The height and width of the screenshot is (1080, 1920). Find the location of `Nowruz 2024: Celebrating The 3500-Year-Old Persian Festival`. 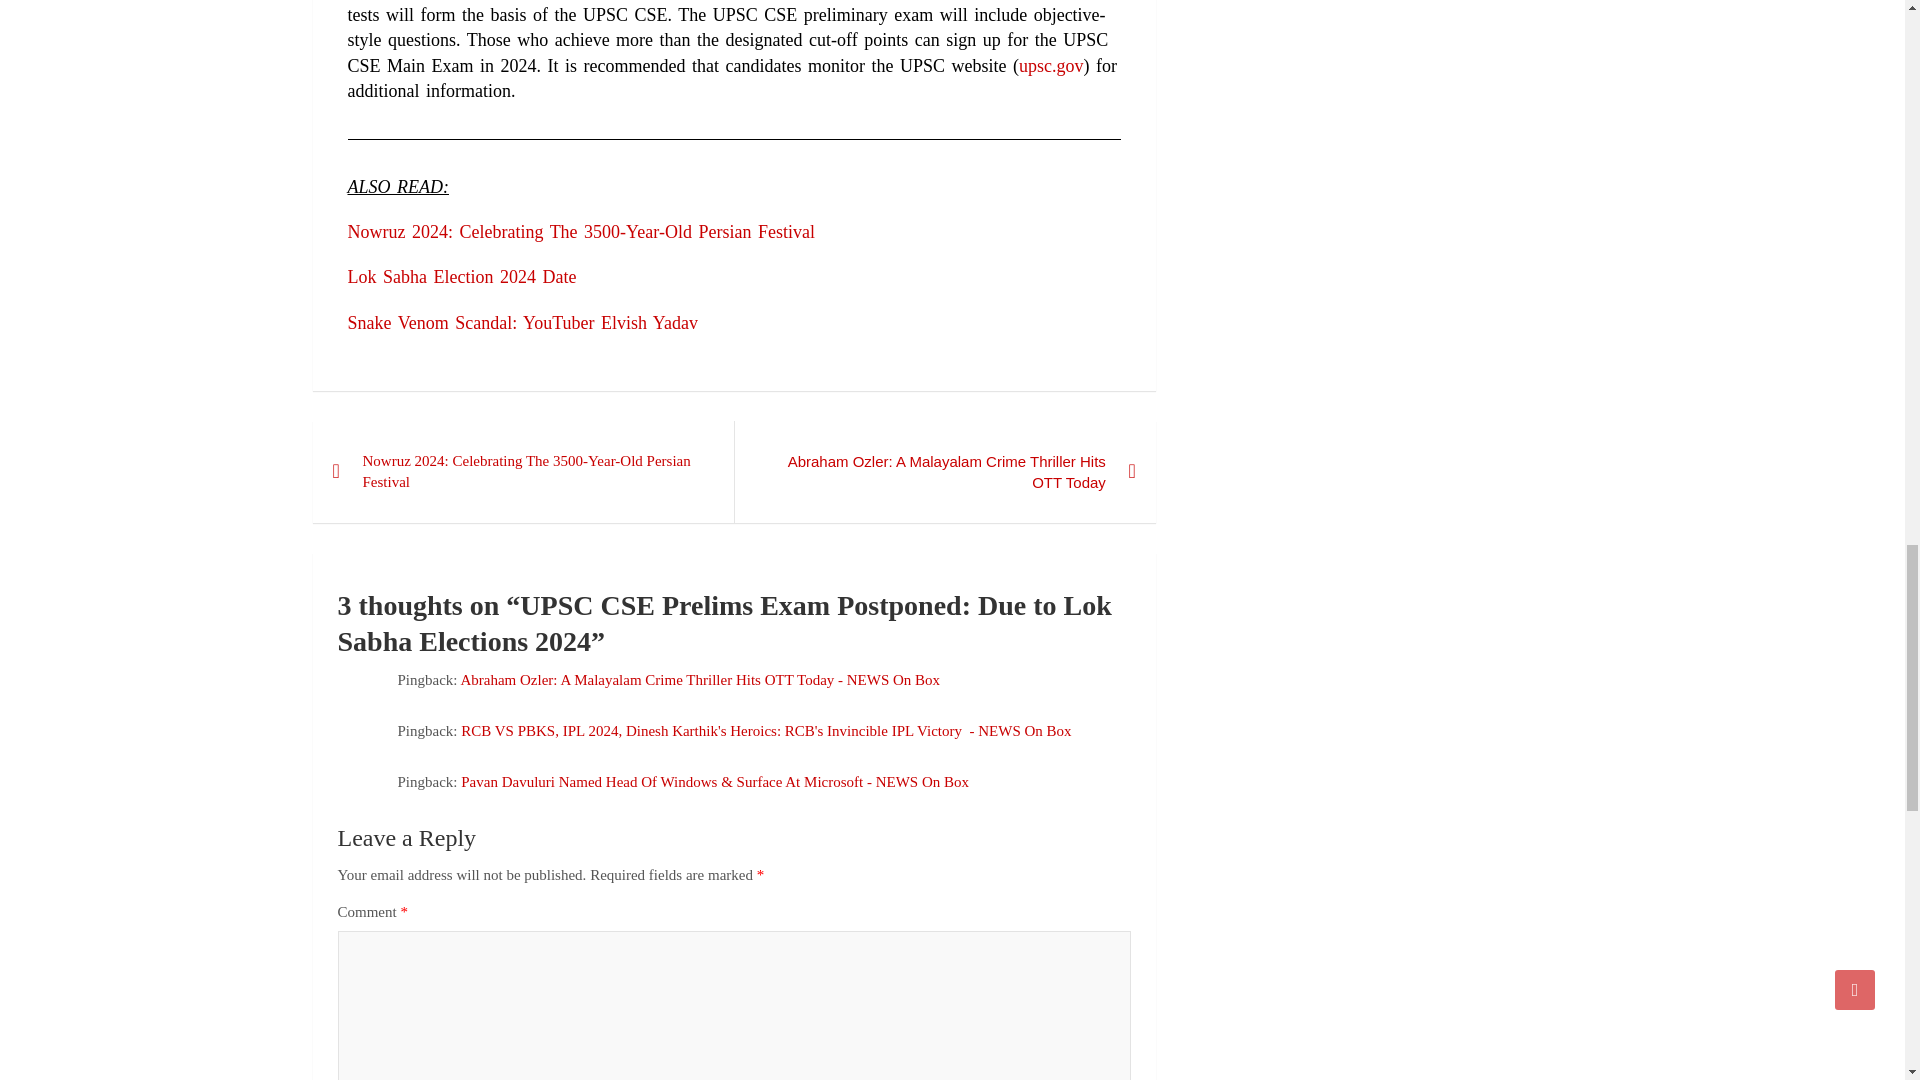

Nowruz 2024: Celebrating The 3500-Year-Old Persian Festival is located at coordinates (522, 472).